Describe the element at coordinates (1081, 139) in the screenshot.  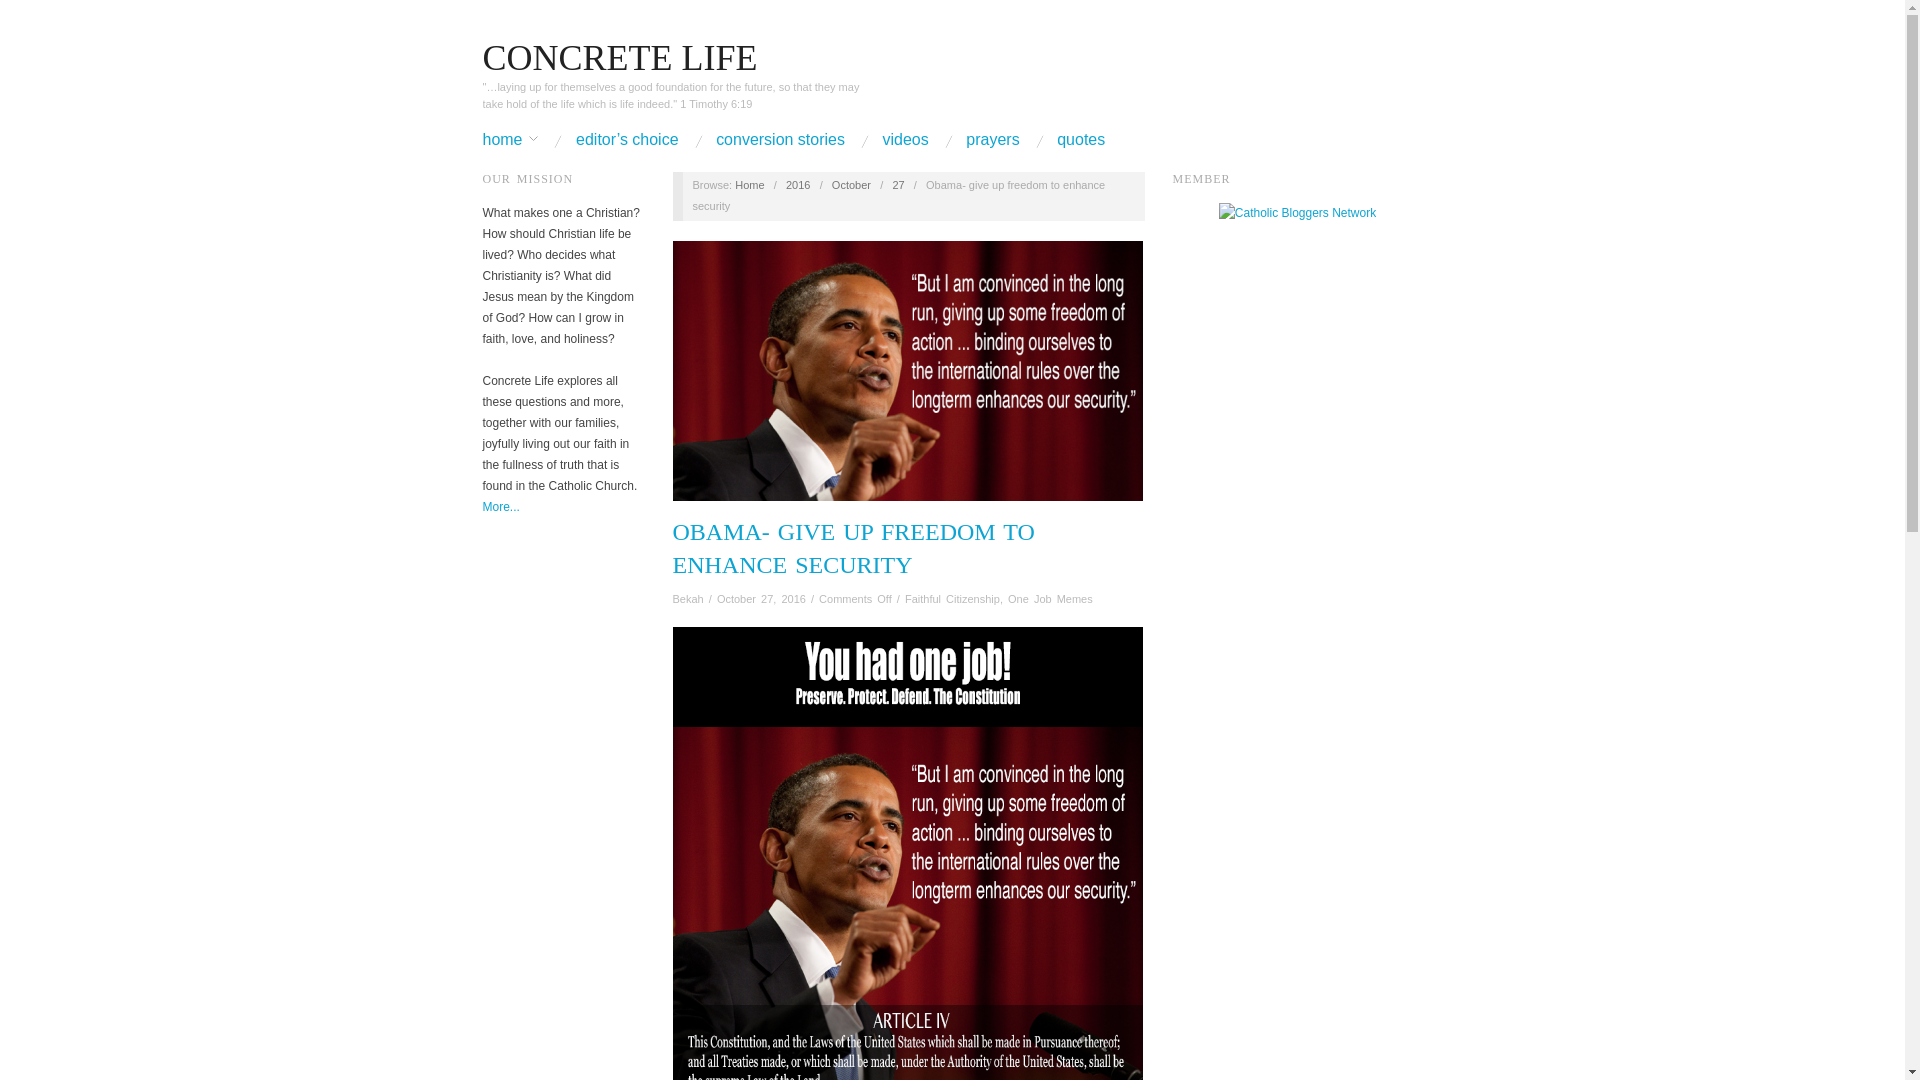
I see `quotes` at that location.